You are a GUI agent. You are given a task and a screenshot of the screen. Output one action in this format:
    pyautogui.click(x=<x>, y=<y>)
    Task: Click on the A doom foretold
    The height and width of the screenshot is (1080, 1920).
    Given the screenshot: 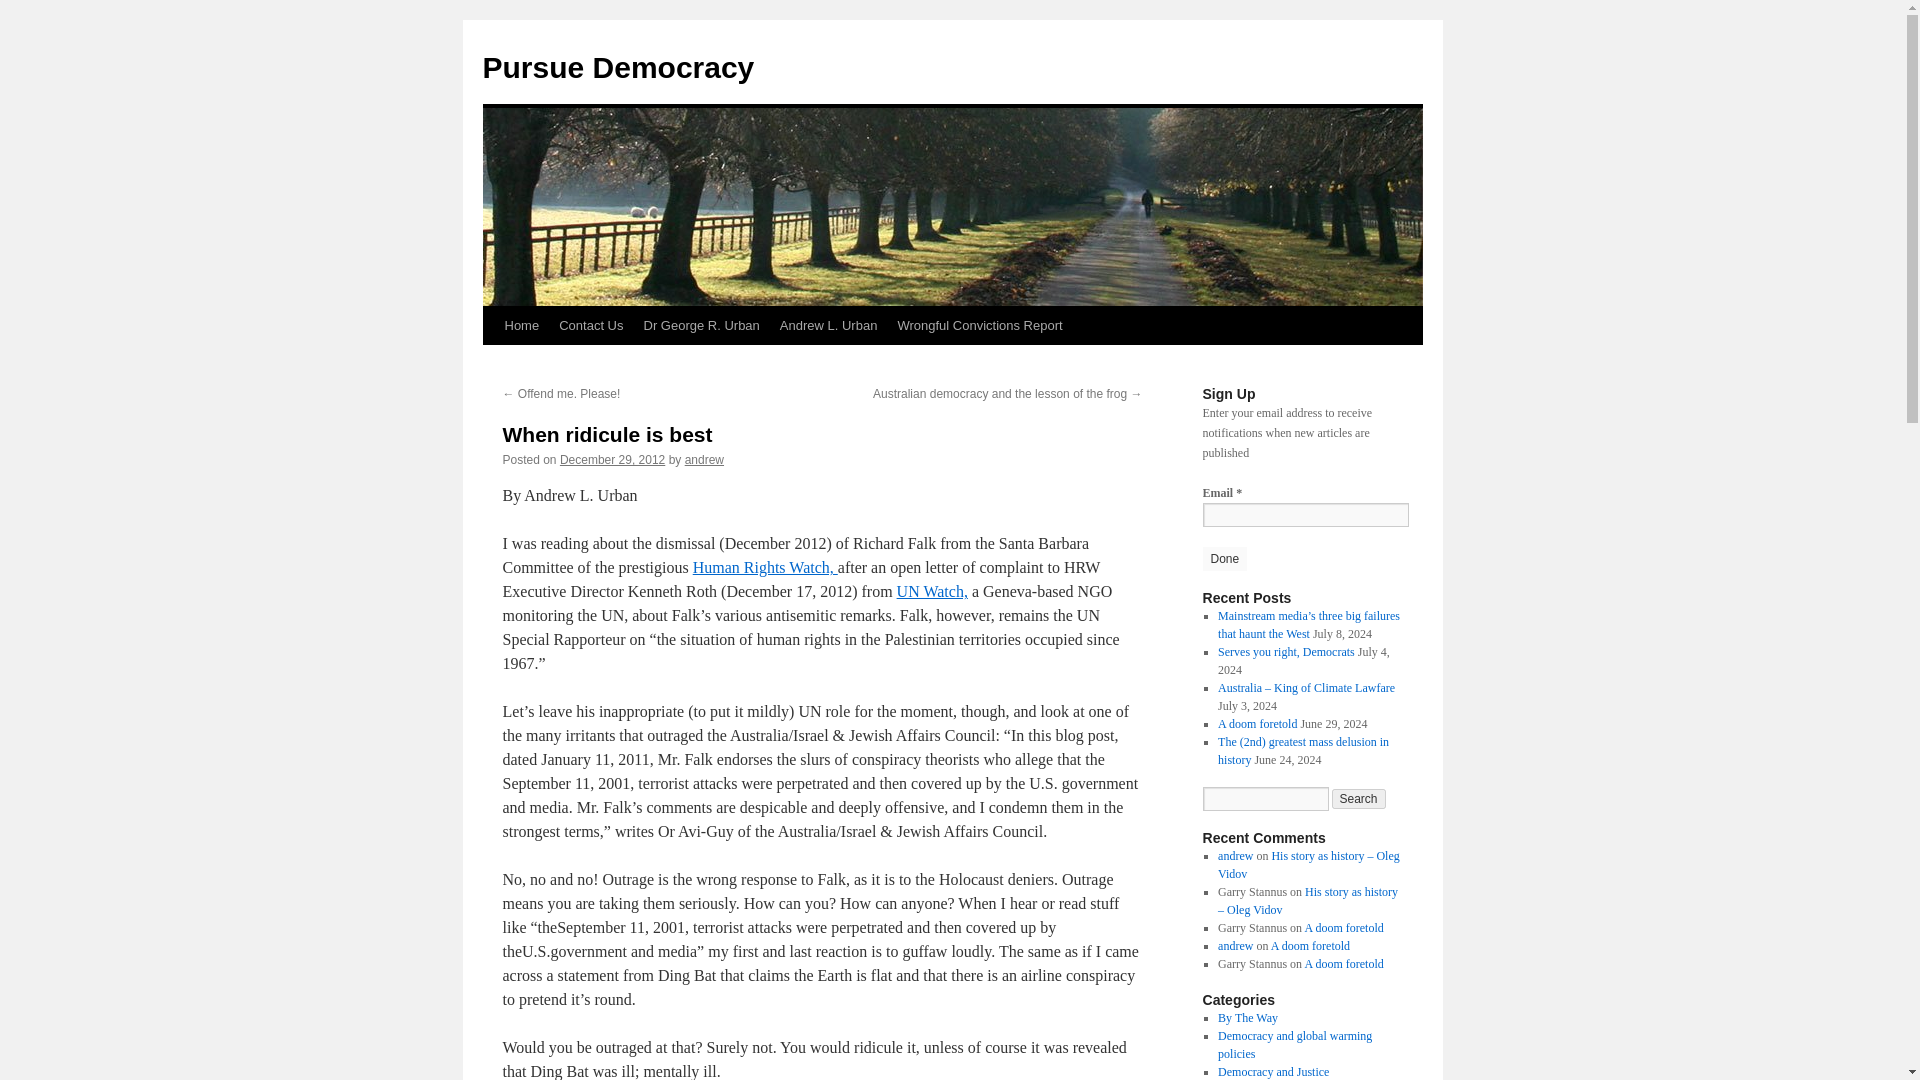 What is the action you would take?
    pyautogui.click(x=1342, y=963)
    